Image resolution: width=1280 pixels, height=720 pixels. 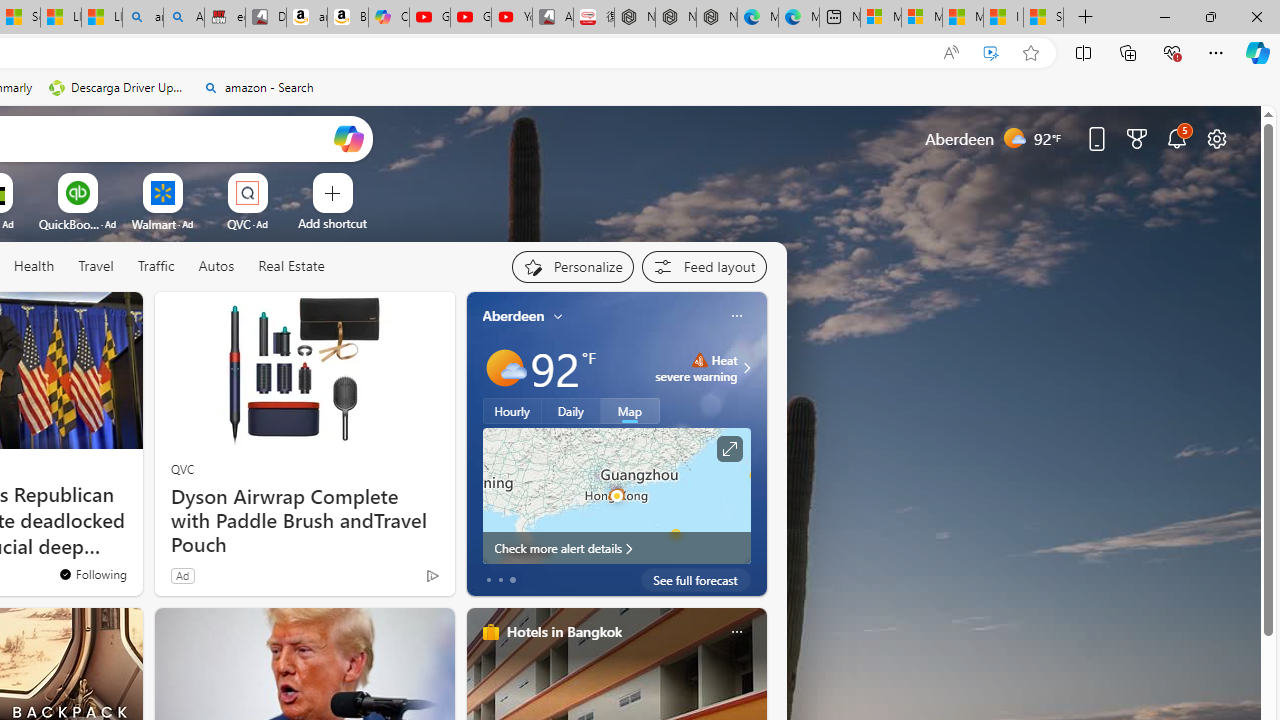 I want to click on Dyson Airwrap Complete with Paddle Brush andTravel Pouch, so click(x=304, y=521).